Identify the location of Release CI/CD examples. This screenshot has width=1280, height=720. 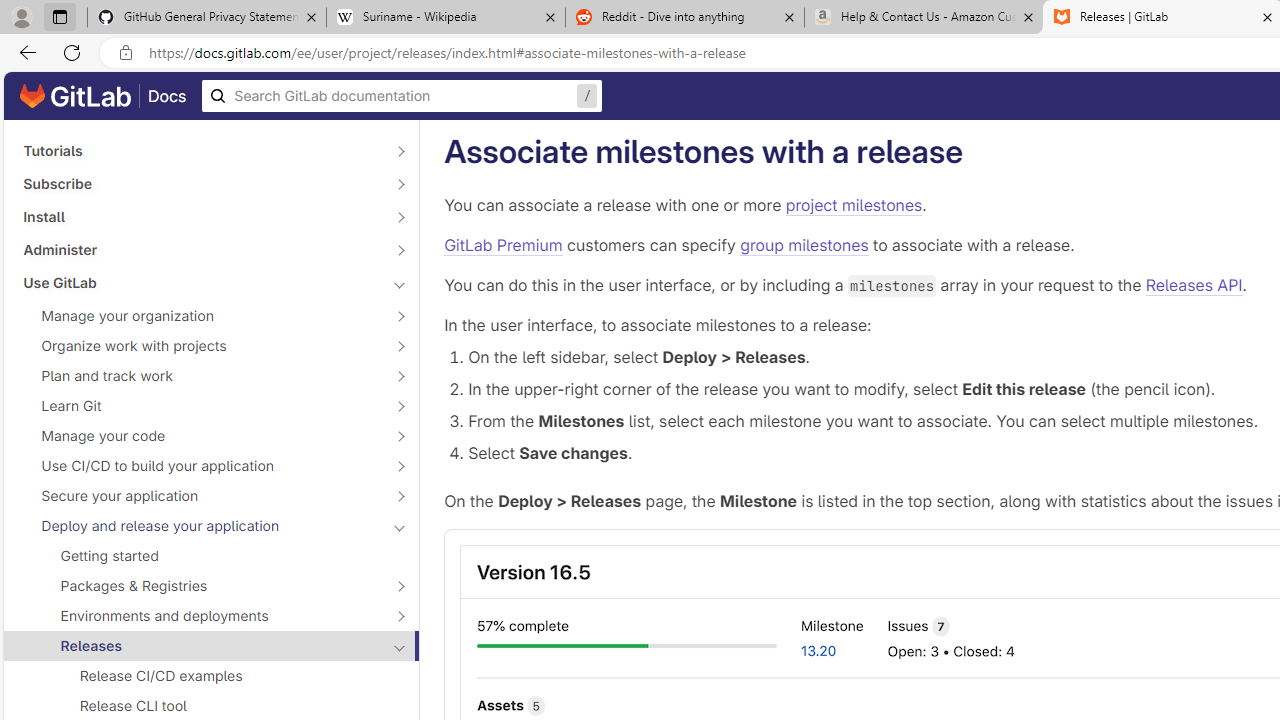
(211, 676).